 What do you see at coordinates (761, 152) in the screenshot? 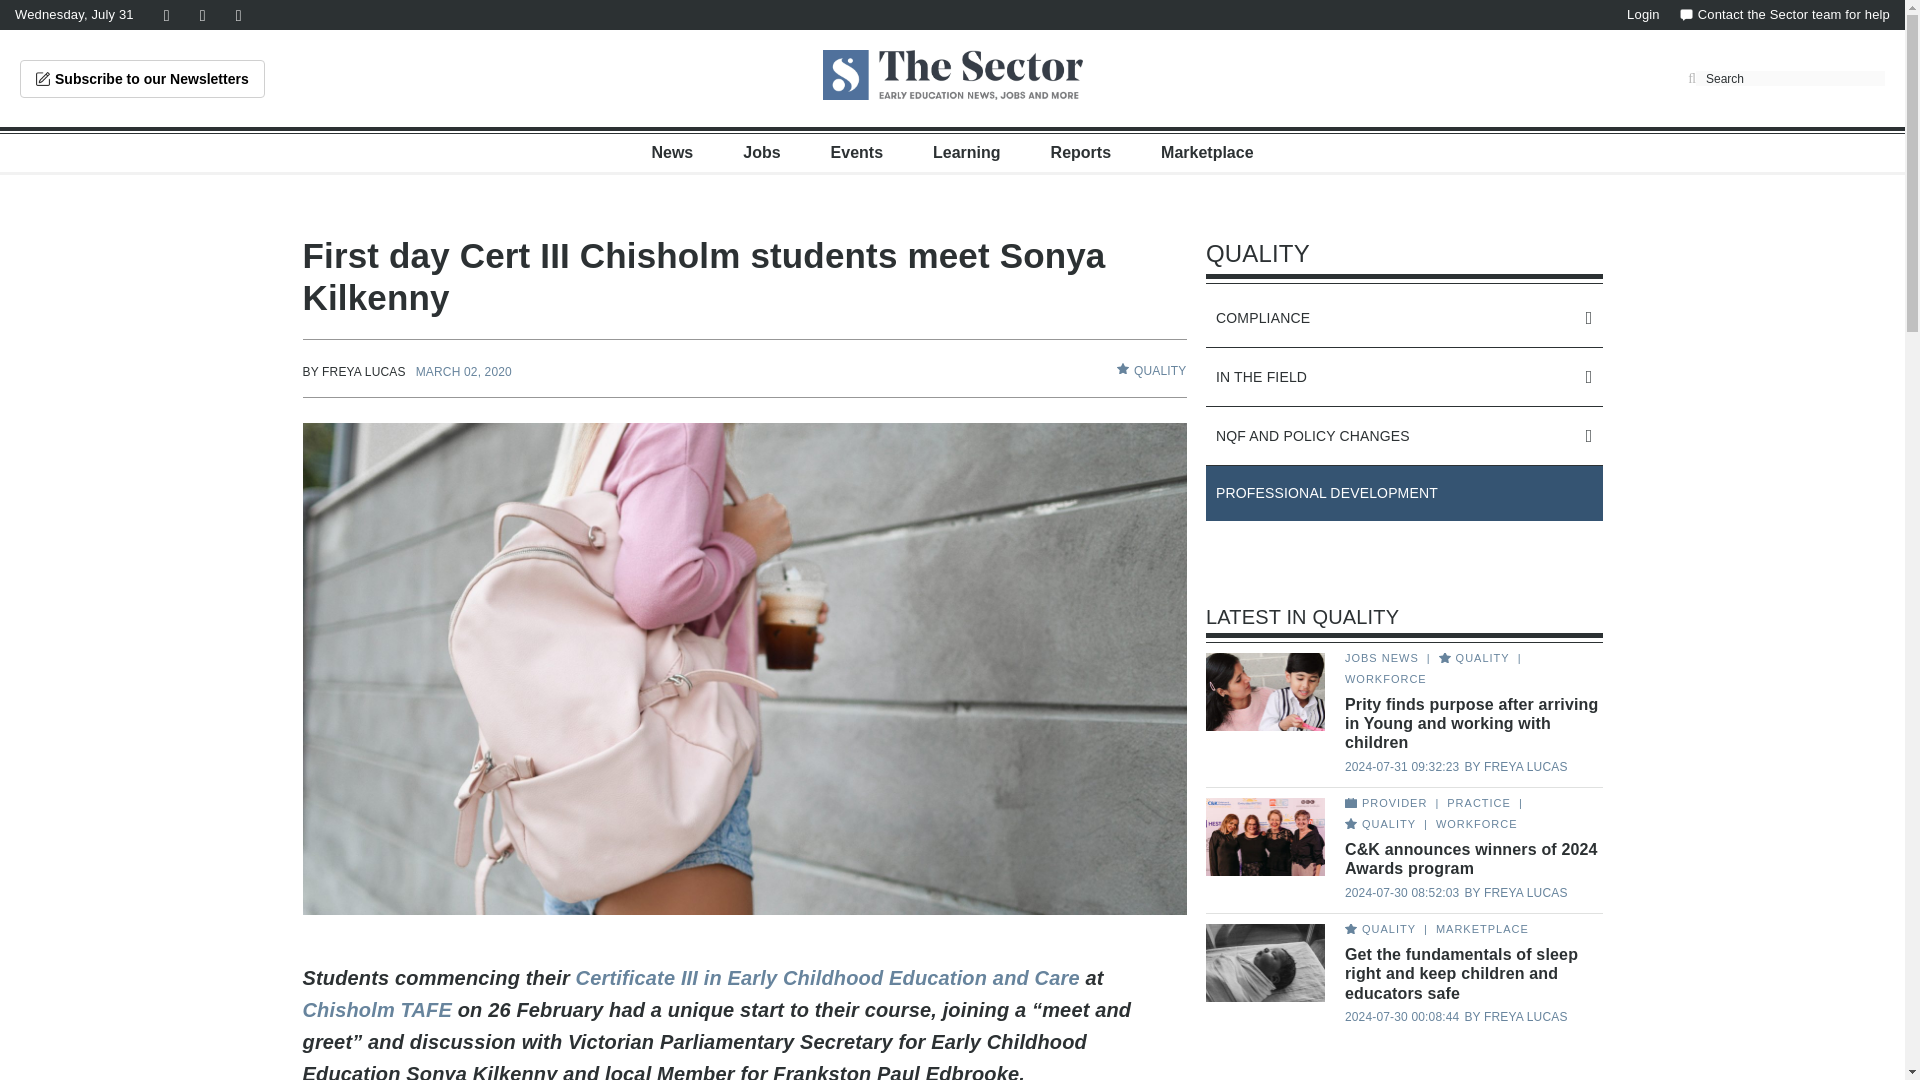
I see `Jobs` at bounding box center [761, 152].